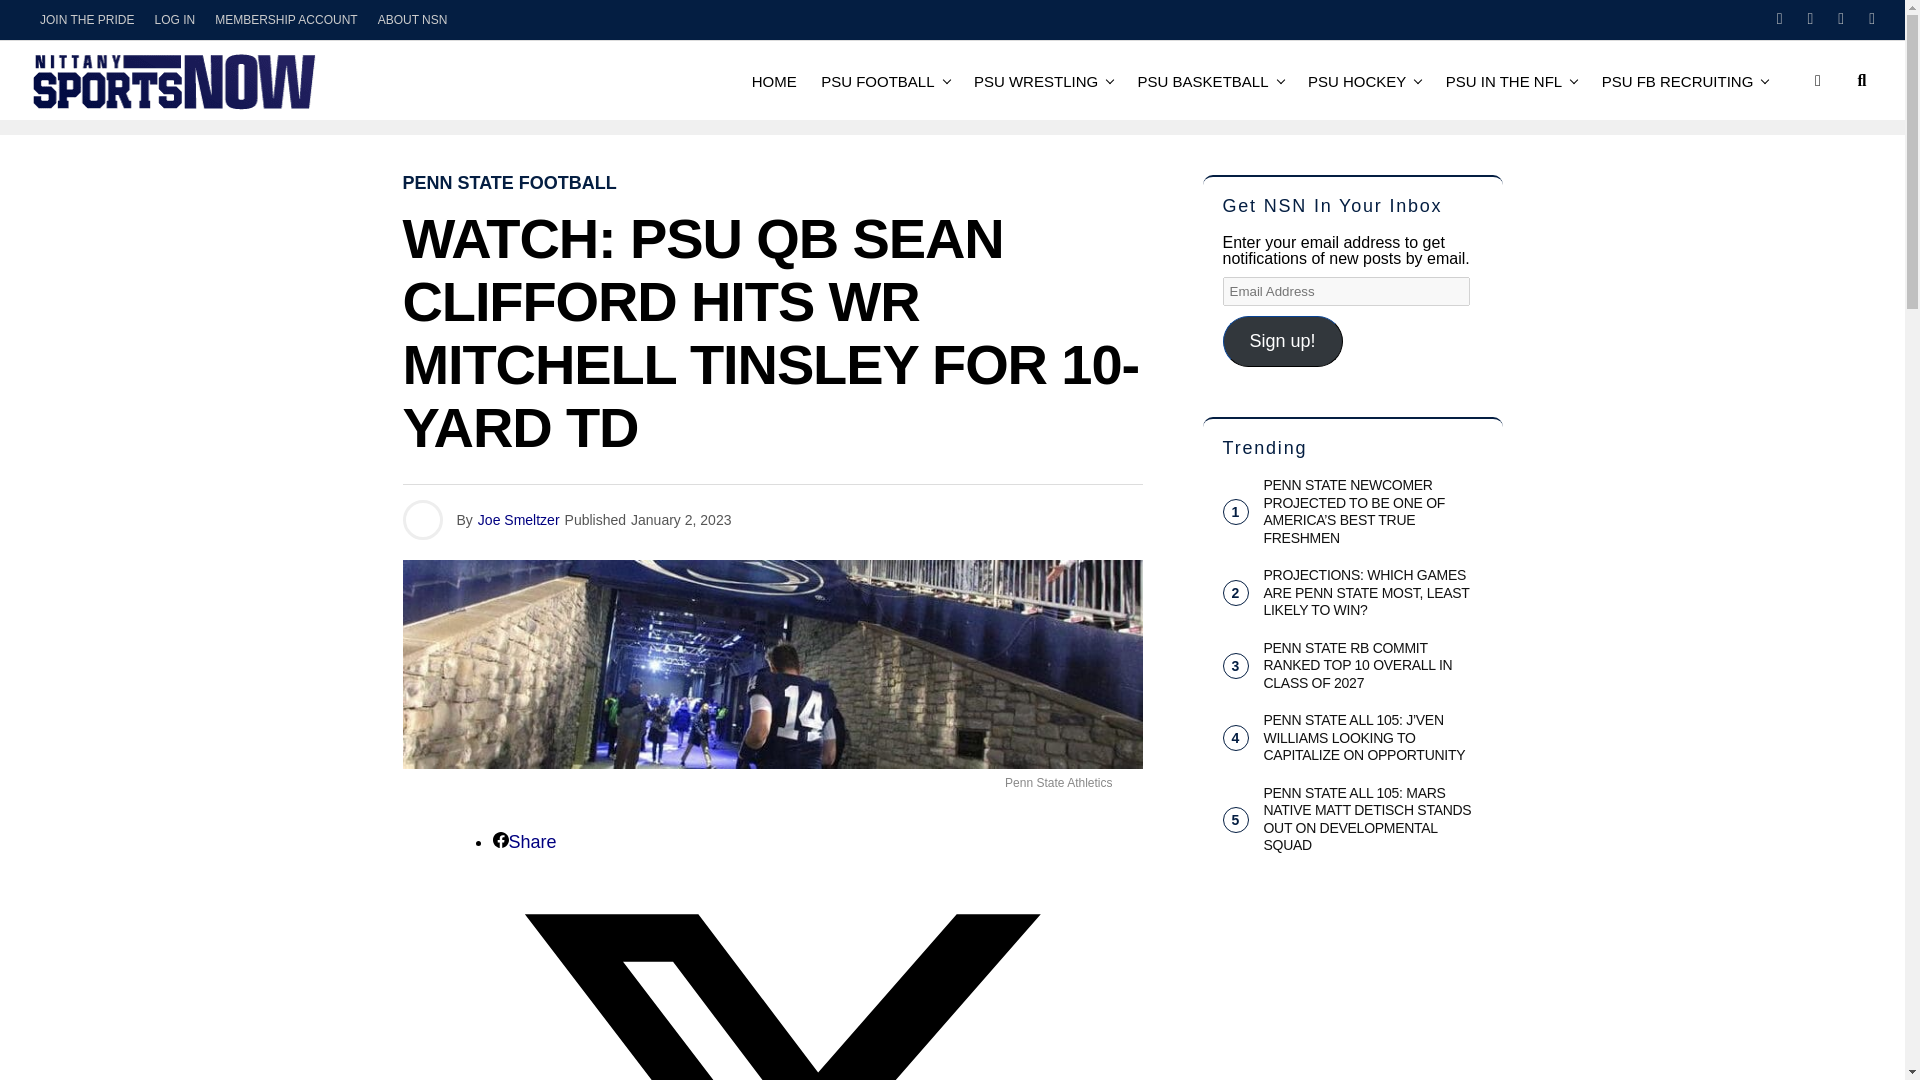 Image resolution: width=1920 pixels, height=1080 pixels. I want to click on JOIN THE PRIDE, so click(87, 20).